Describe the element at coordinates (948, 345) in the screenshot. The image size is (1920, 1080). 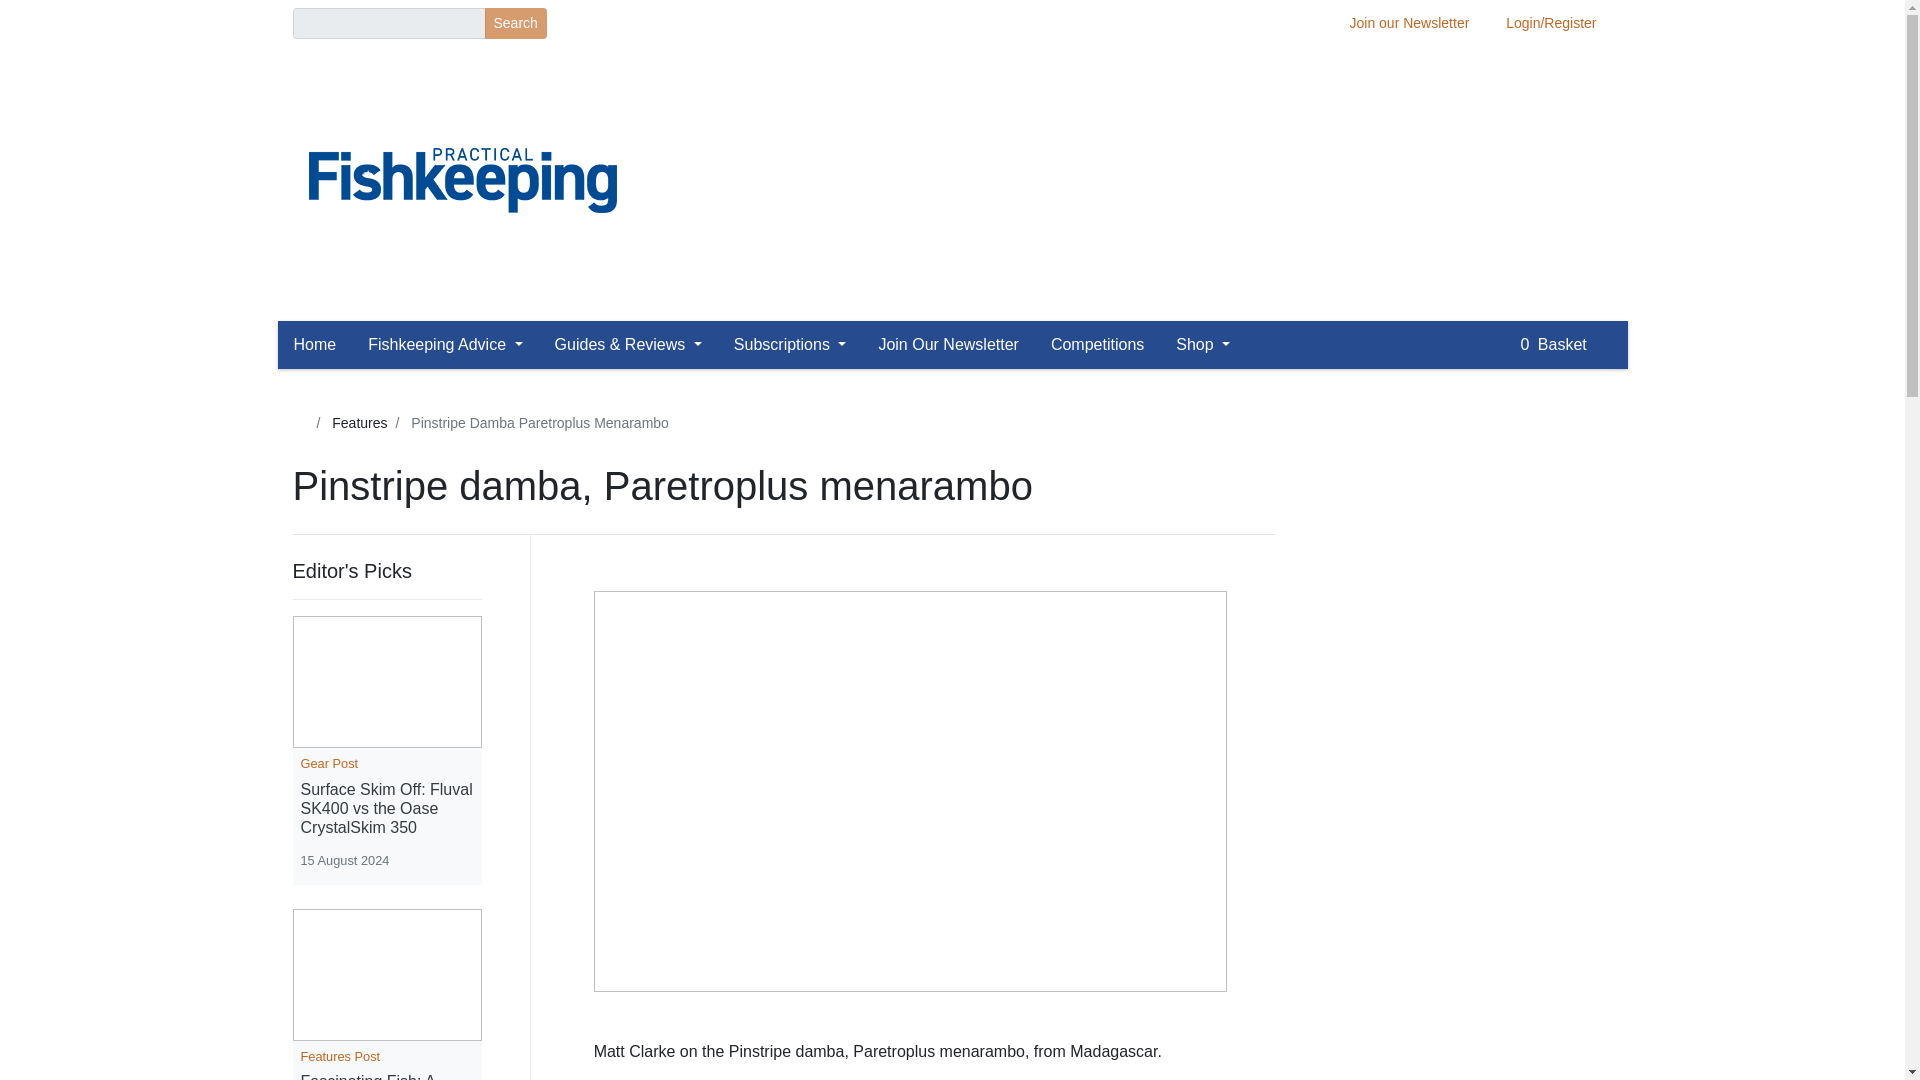
I see `Join Our Newsletter` at that location.